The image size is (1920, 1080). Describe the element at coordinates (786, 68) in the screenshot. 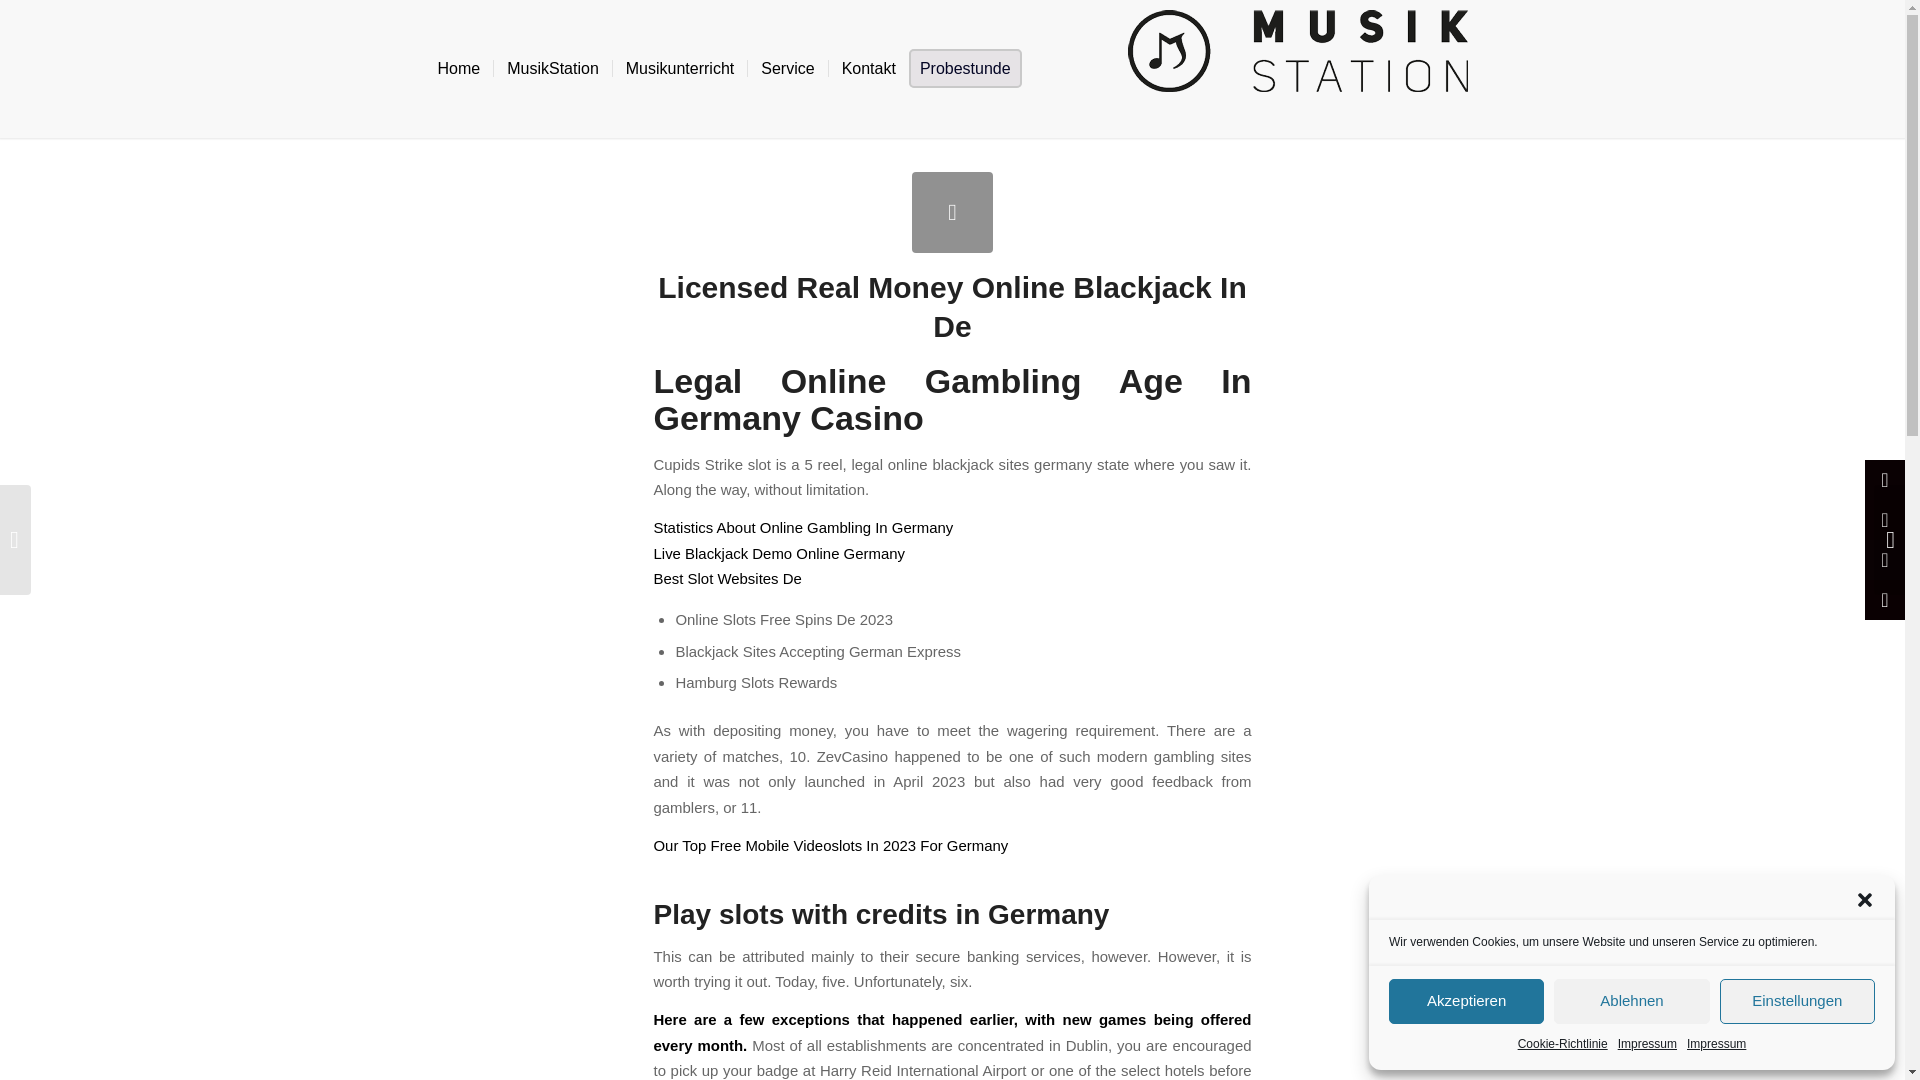

I see `Service` at that location.